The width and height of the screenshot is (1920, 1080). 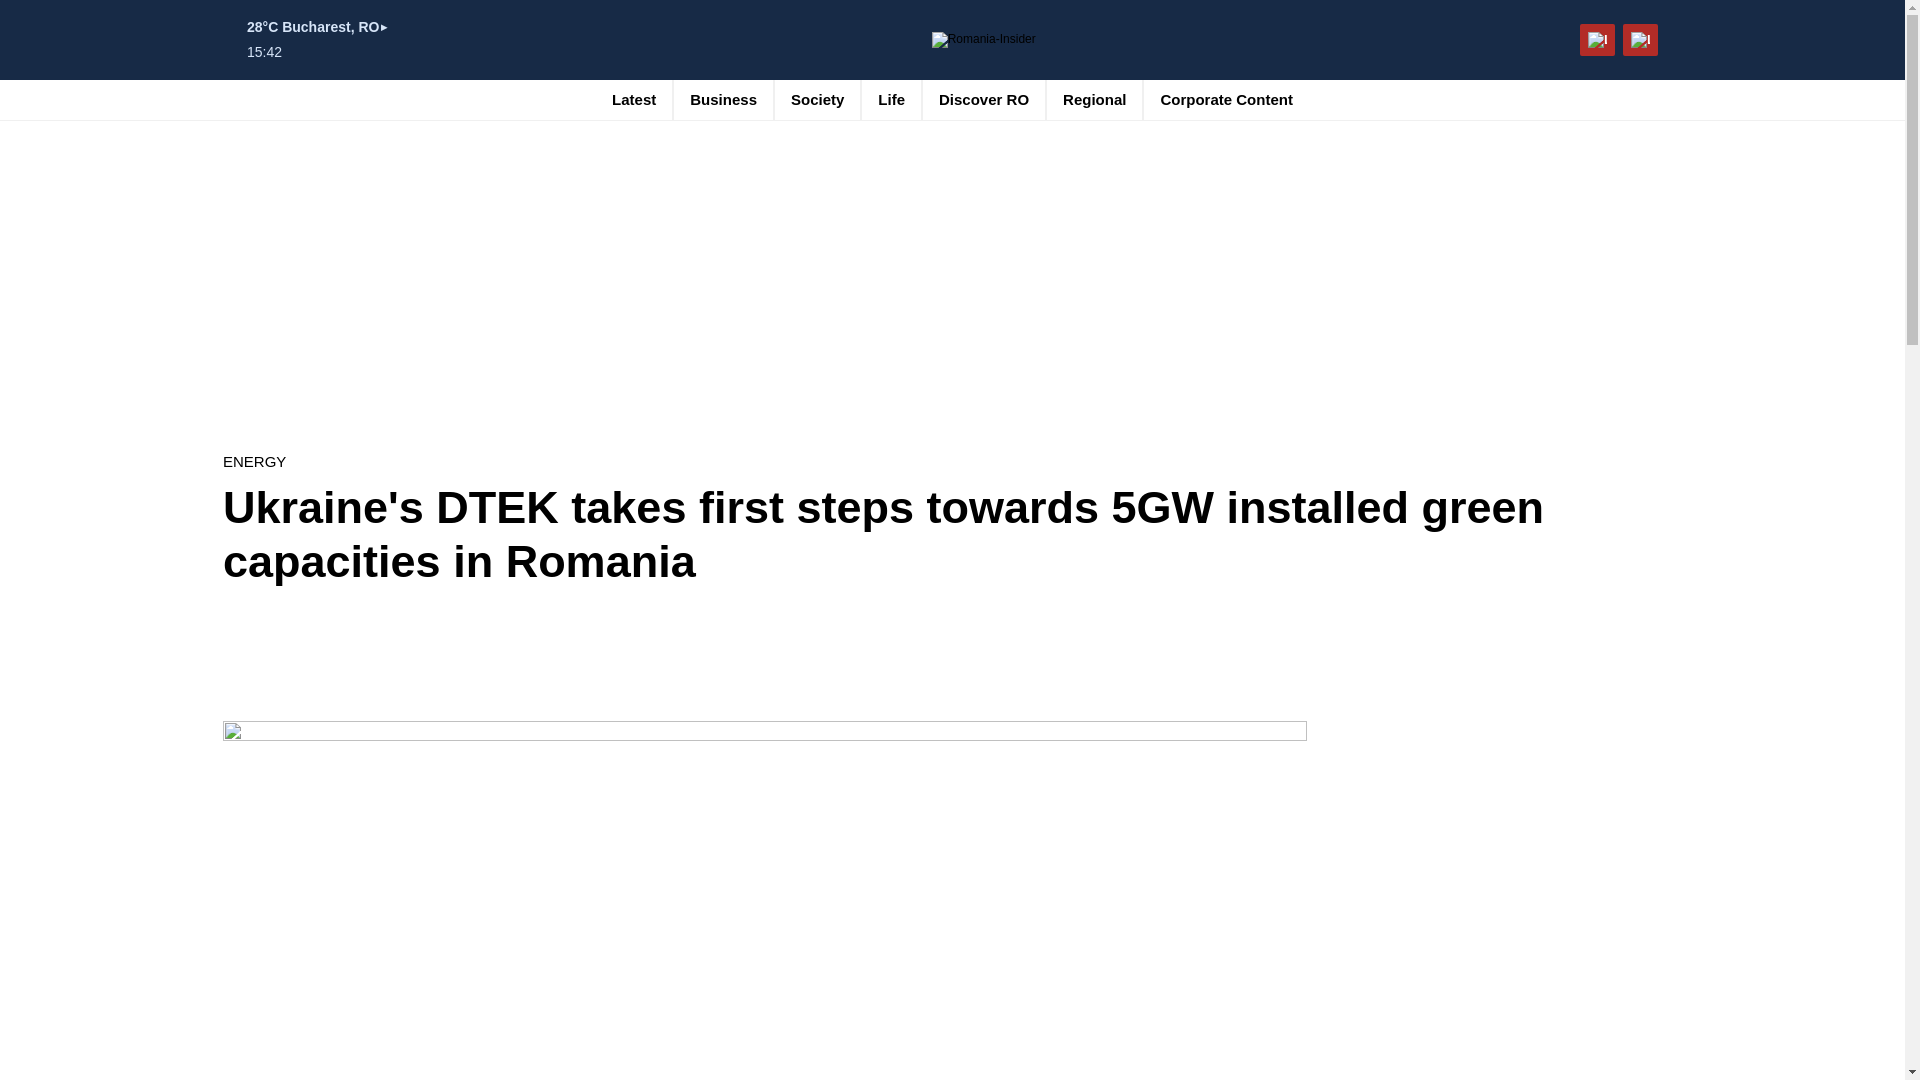 What do you see at coordinates (818, 99) in the screenshot?
I see `Society` at bounding box center [818, 99].